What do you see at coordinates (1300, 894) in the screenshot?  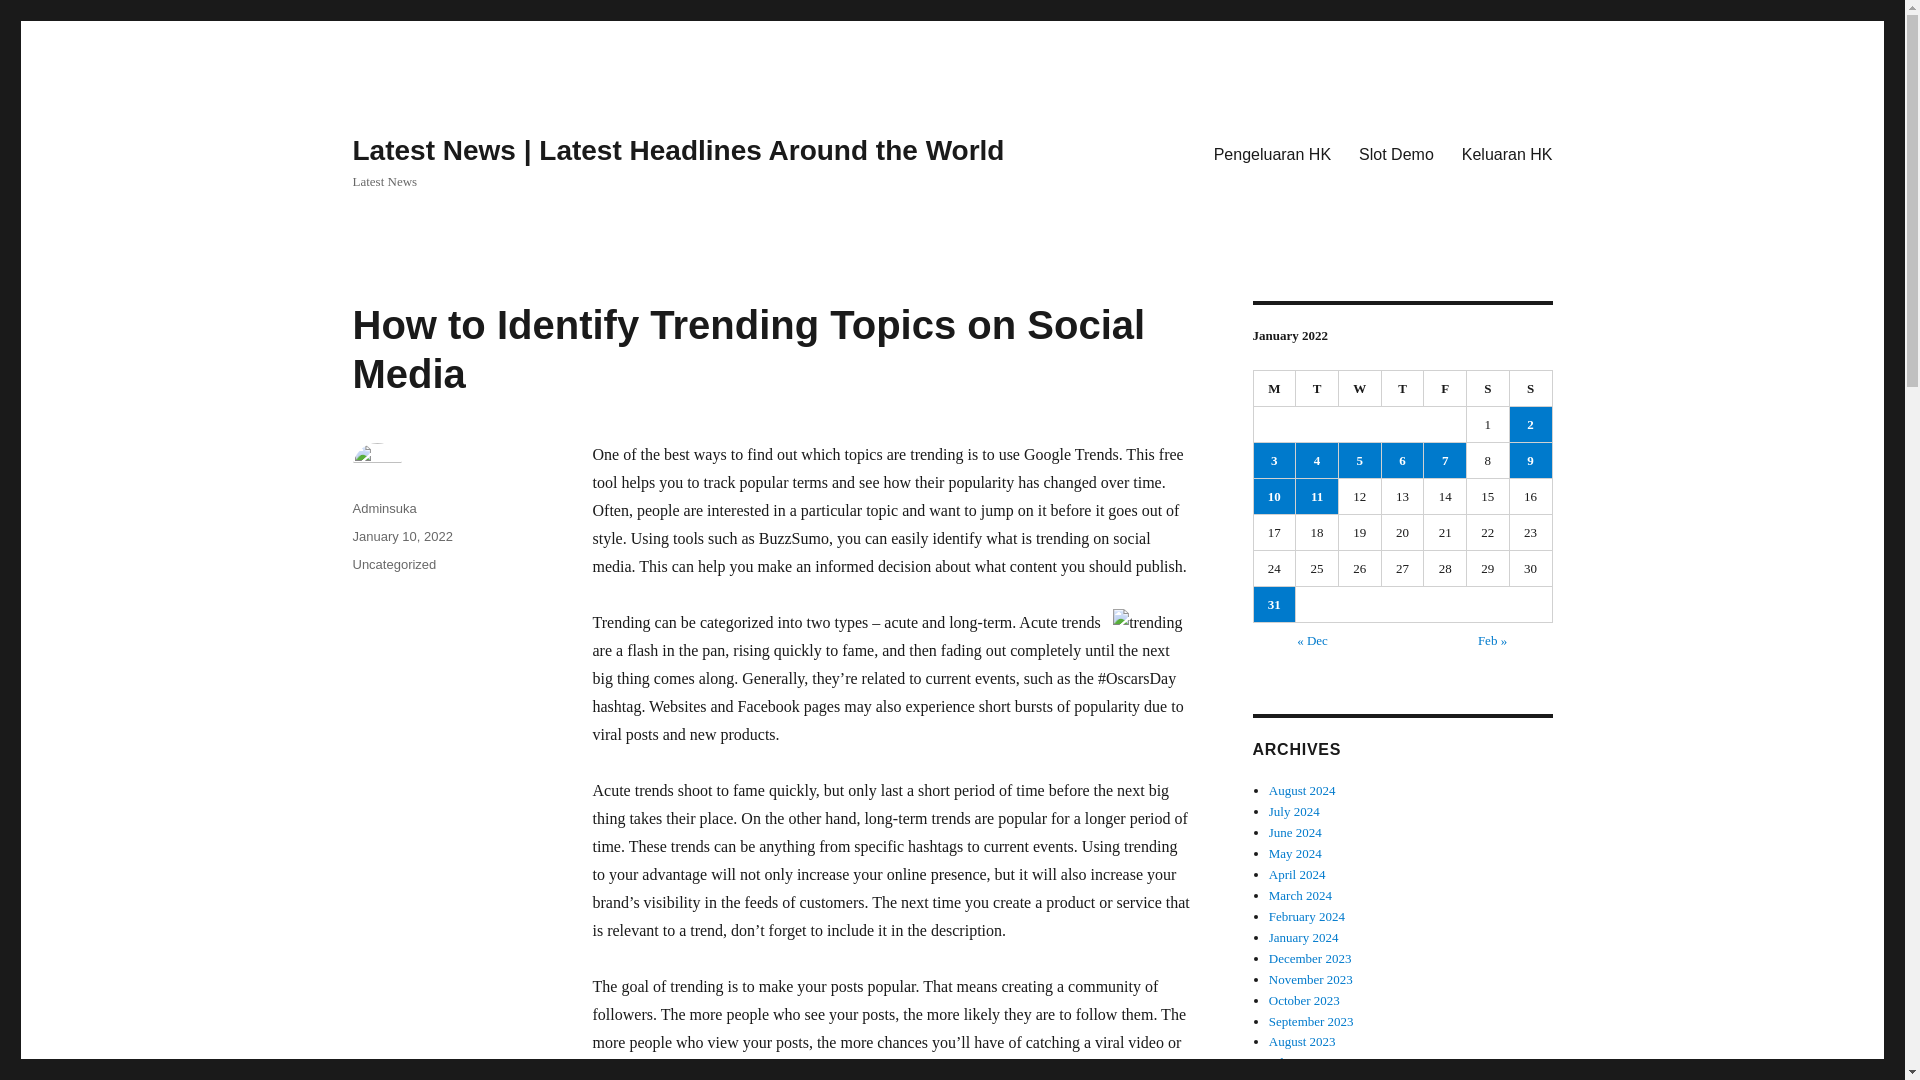 I see `March 2024` at bounding box center [1300, 894].